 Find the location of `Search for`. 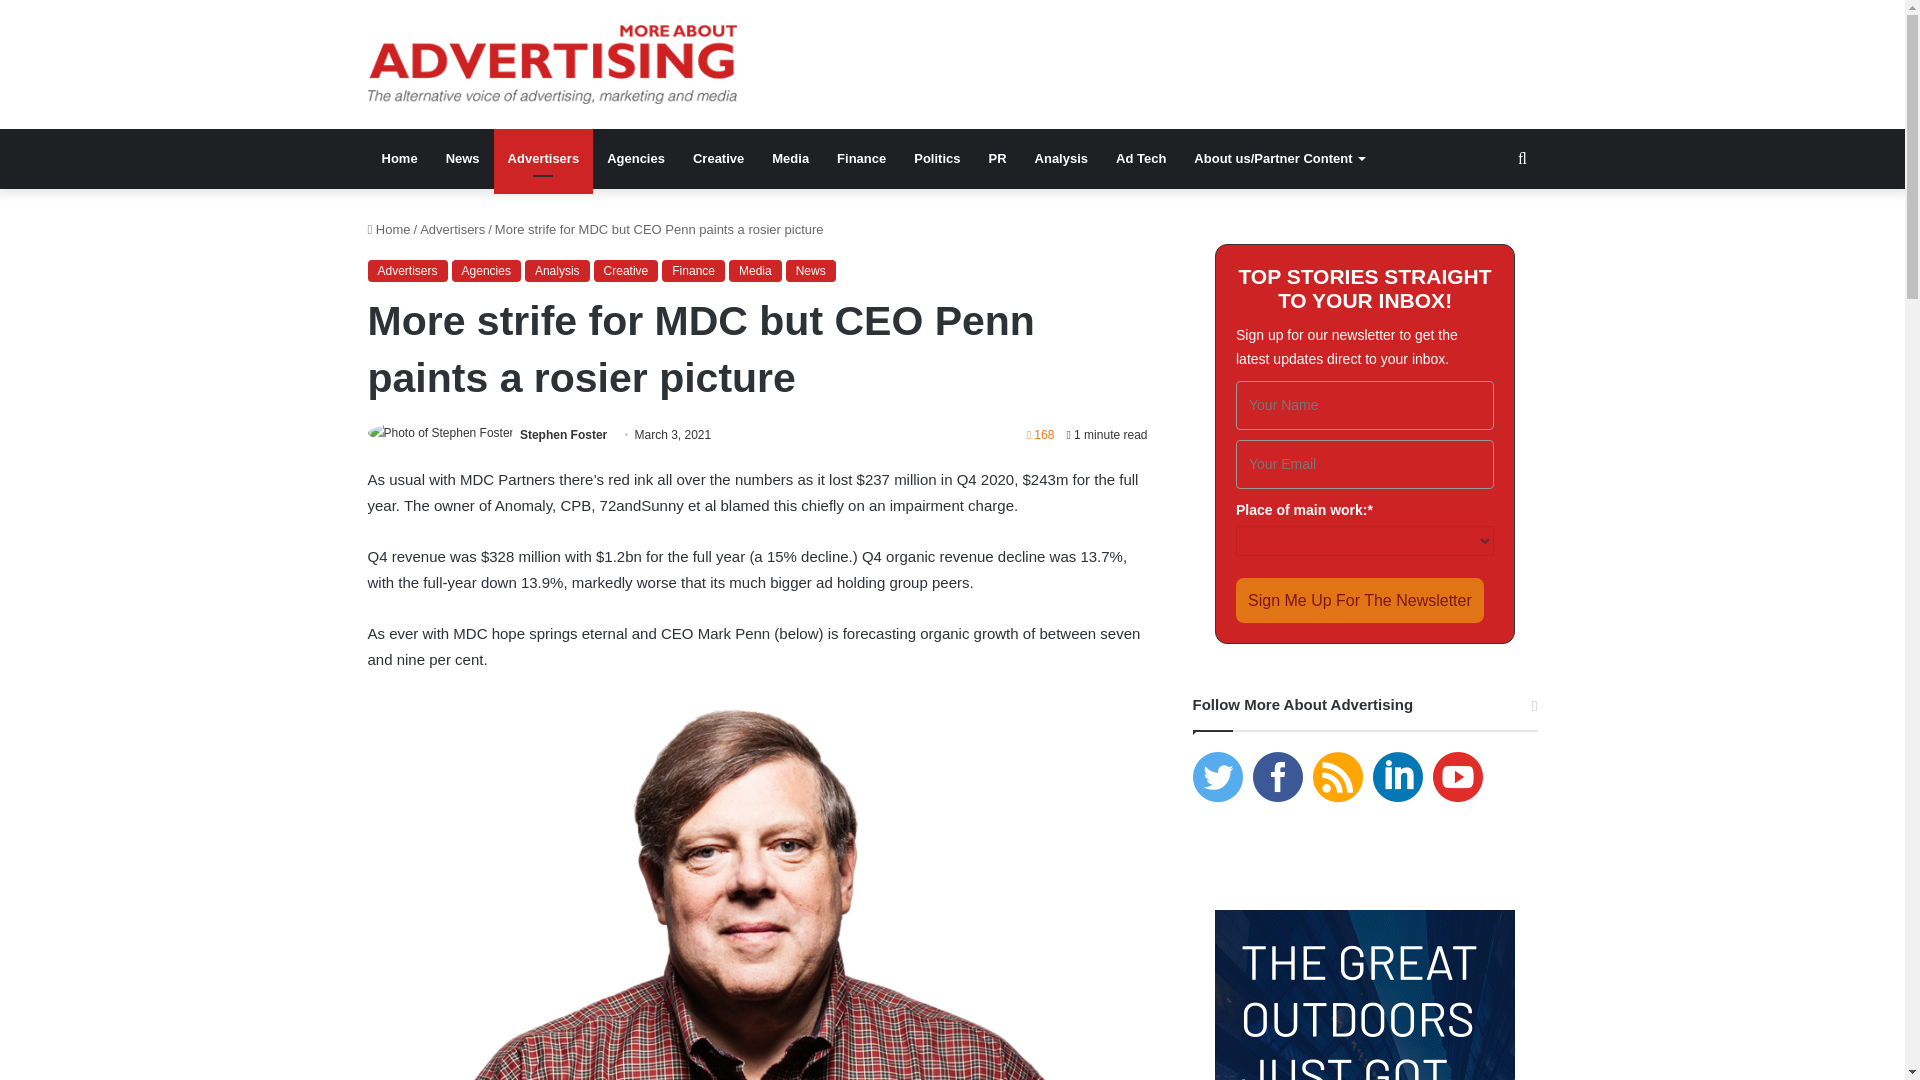

Search for is located at coordinates (1522, 158).